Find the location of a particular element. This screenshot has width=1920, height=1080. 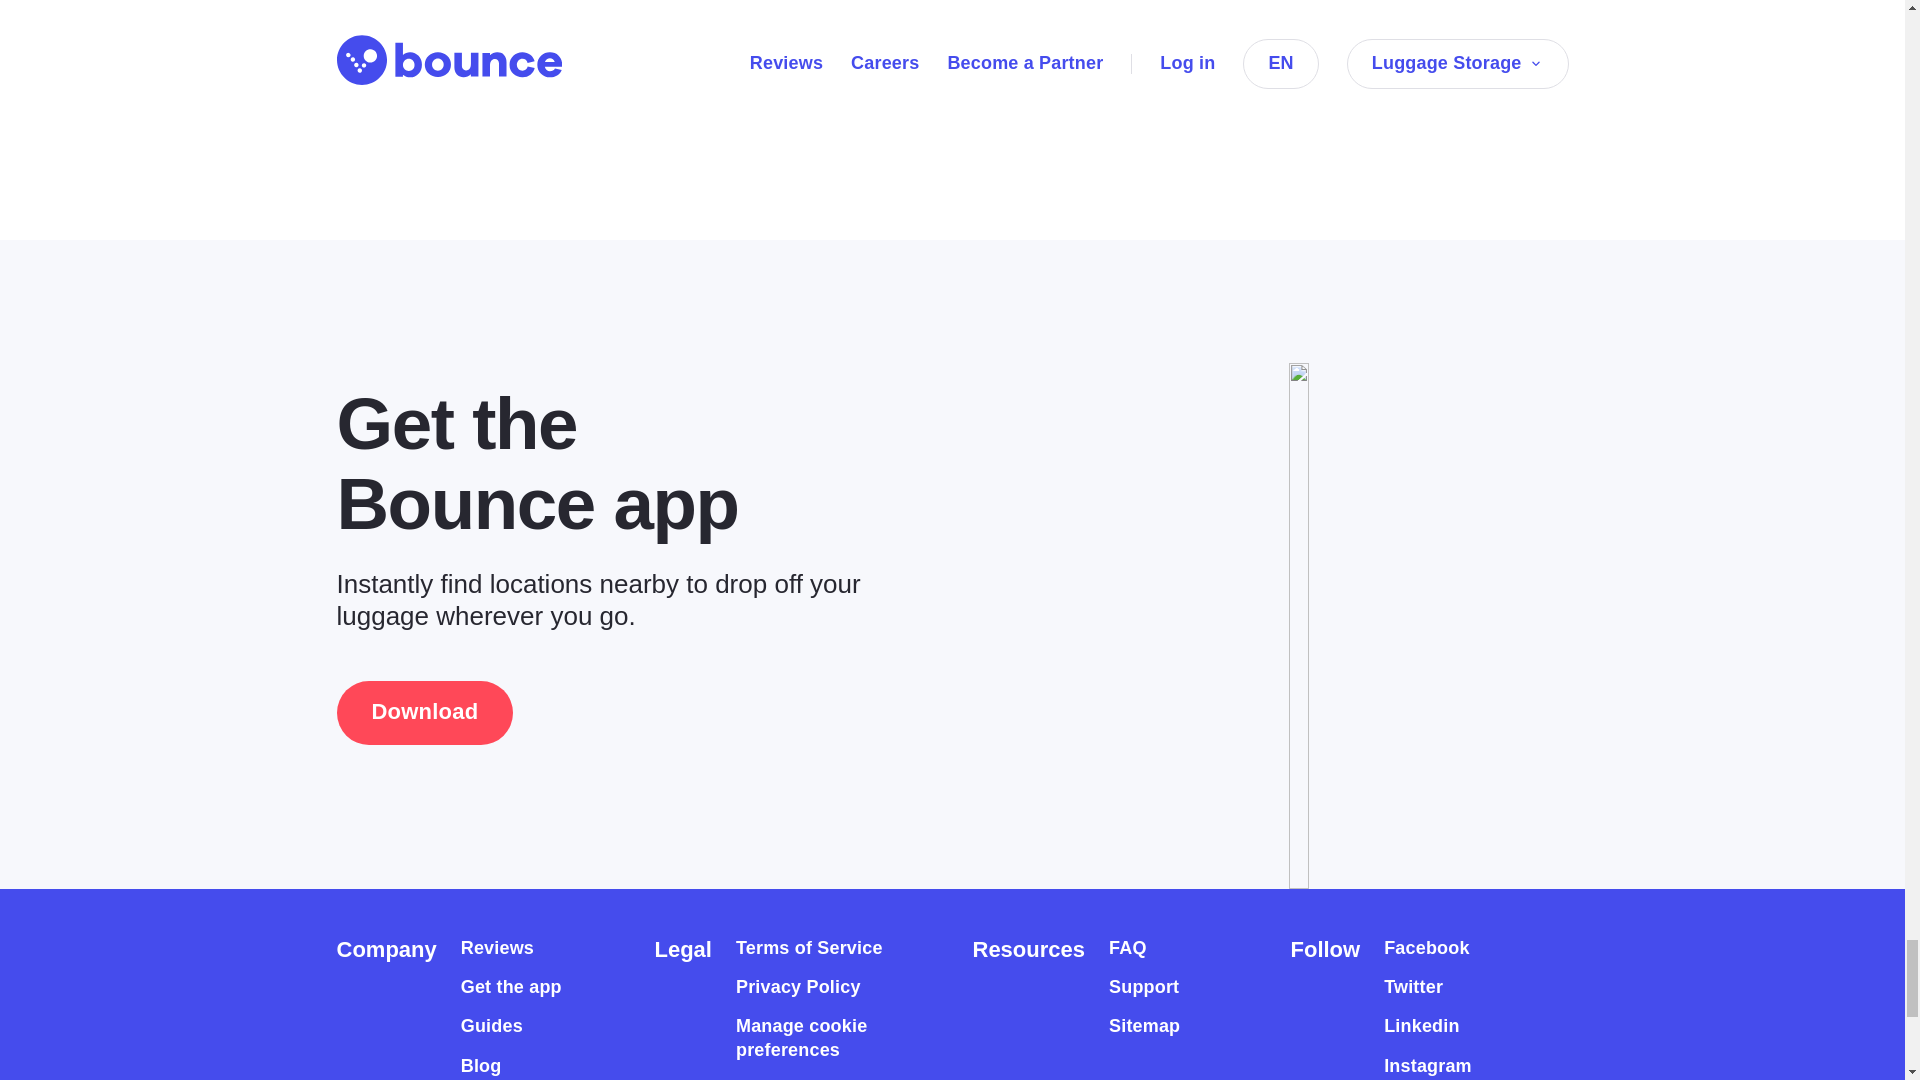

Get the app is located at coordinates (511, 988).